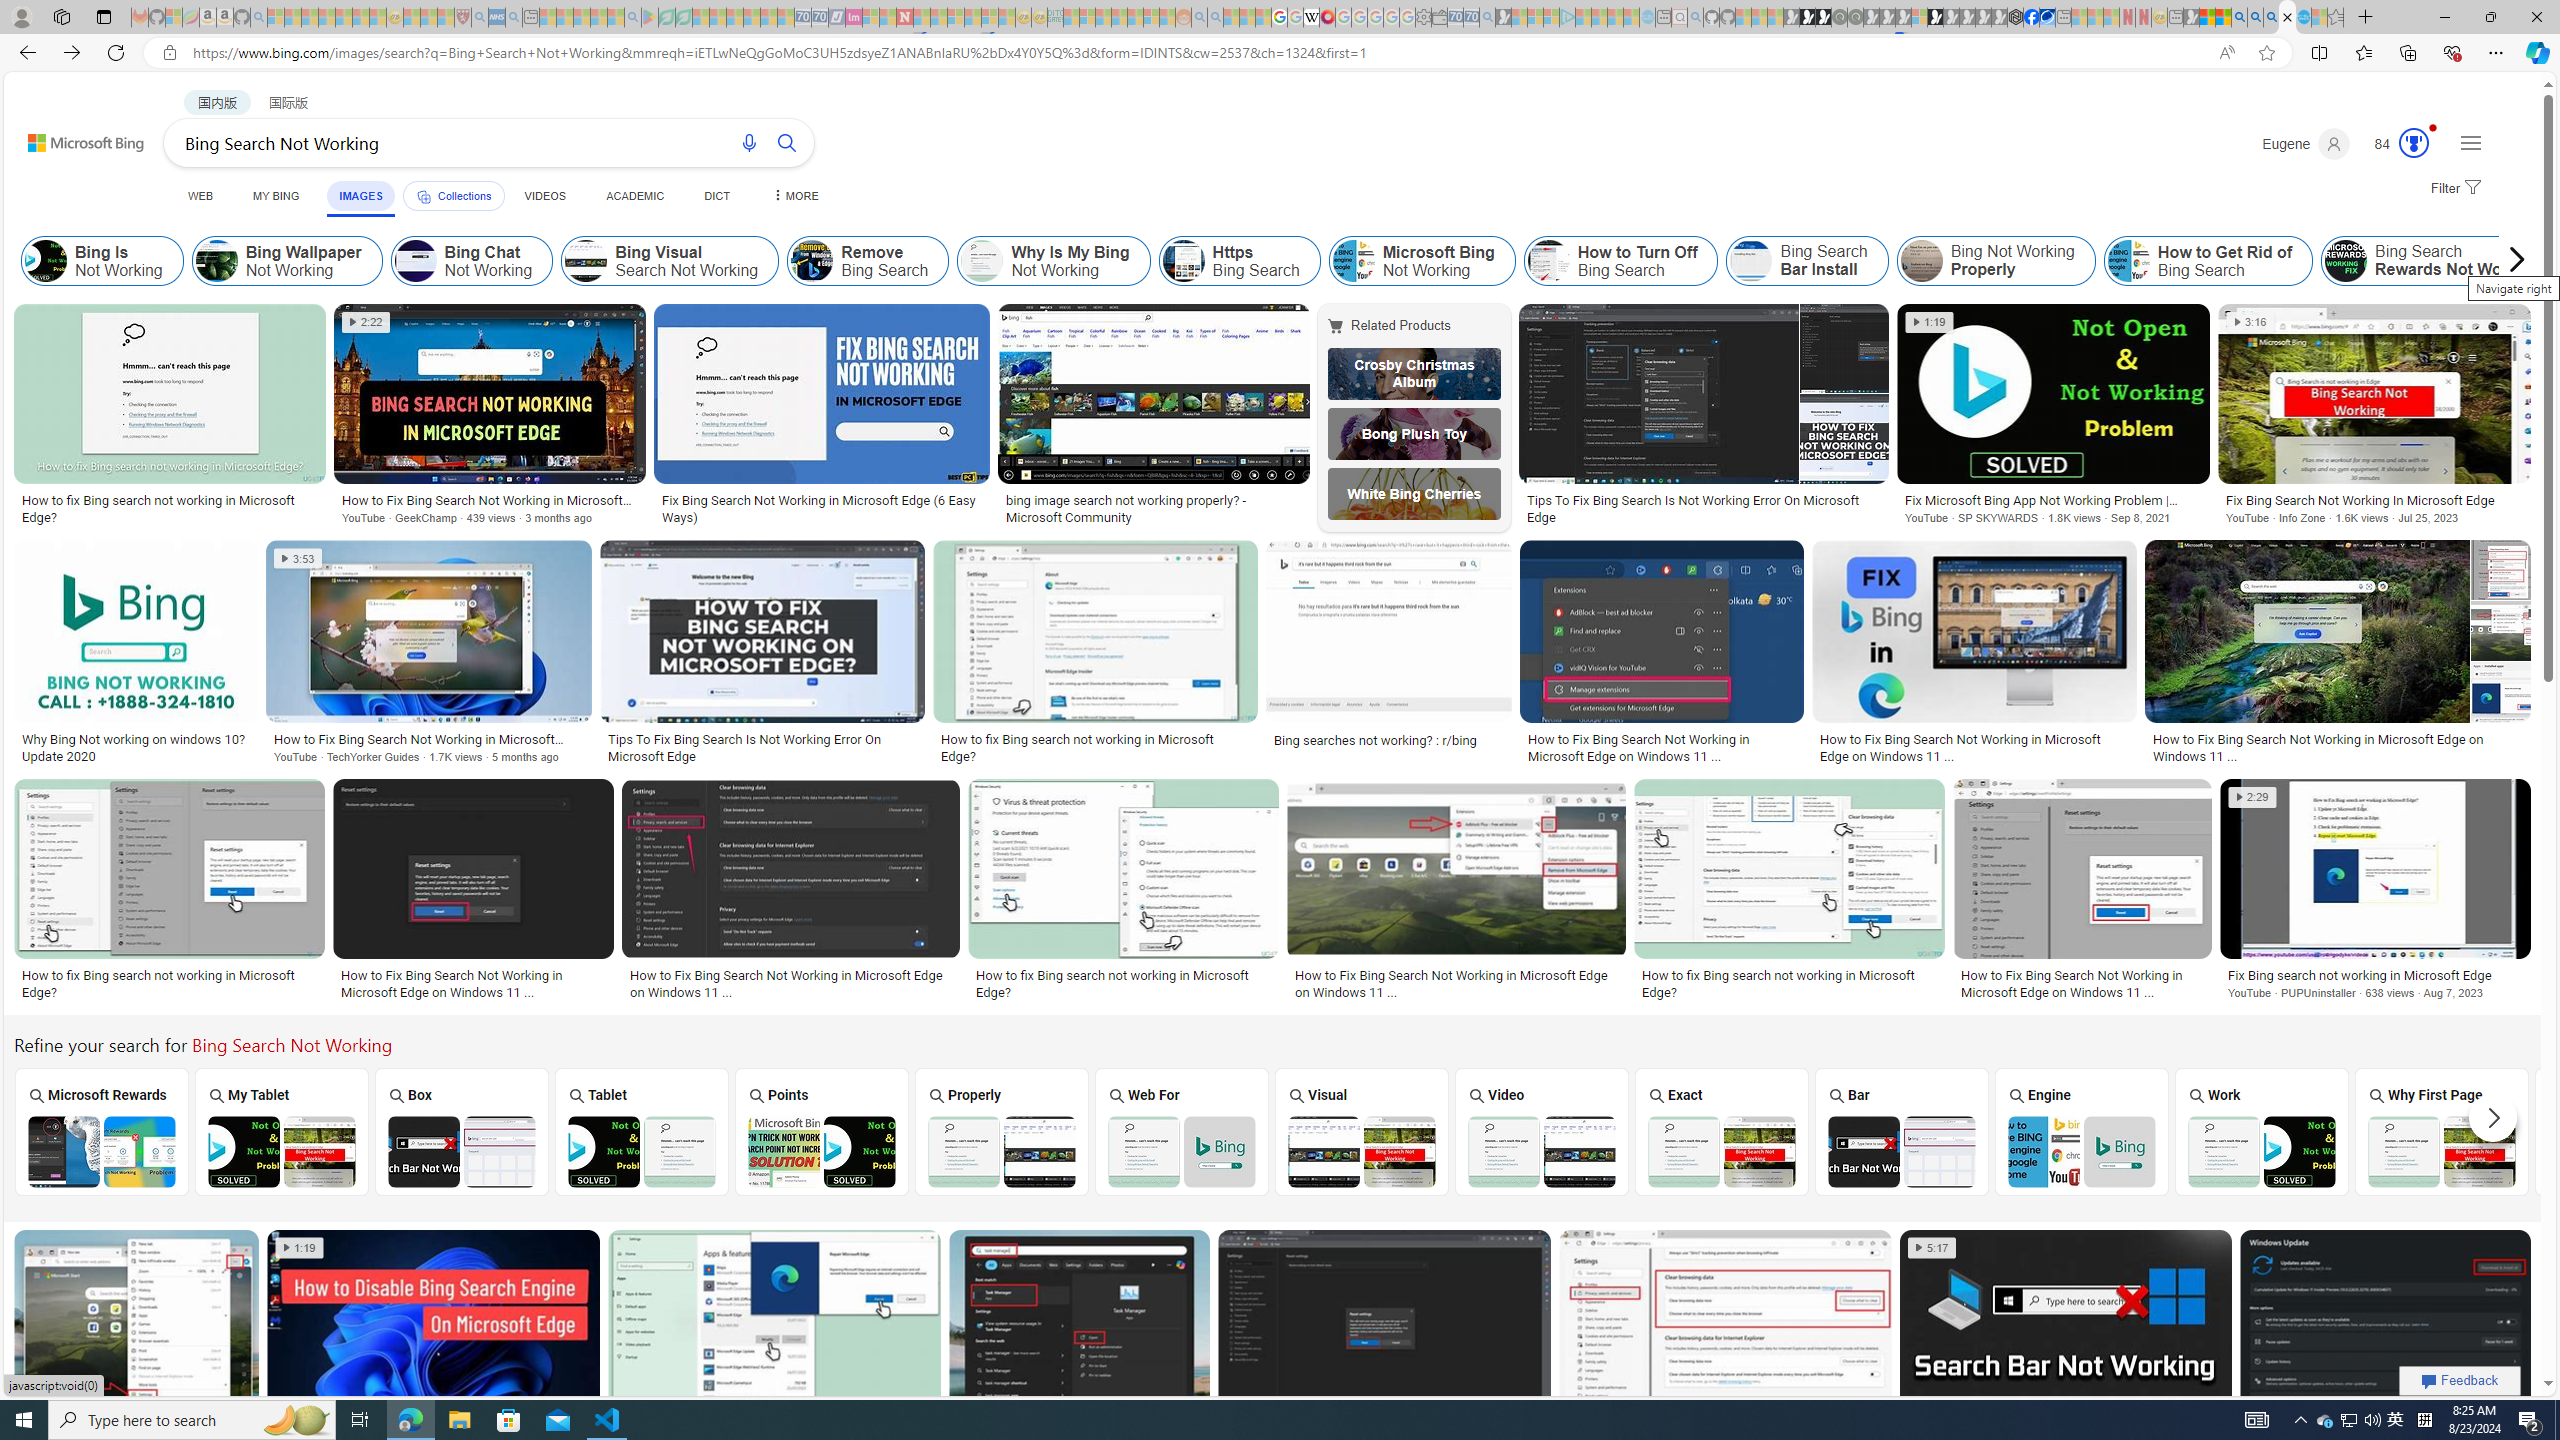 Image resolution: width=2560 pixels, height=1440 pixels. What do you see at coordinates (1995, 261) in the screenshot?
I see `Bing Not Working Properly` at bounding box center [1995, 261].